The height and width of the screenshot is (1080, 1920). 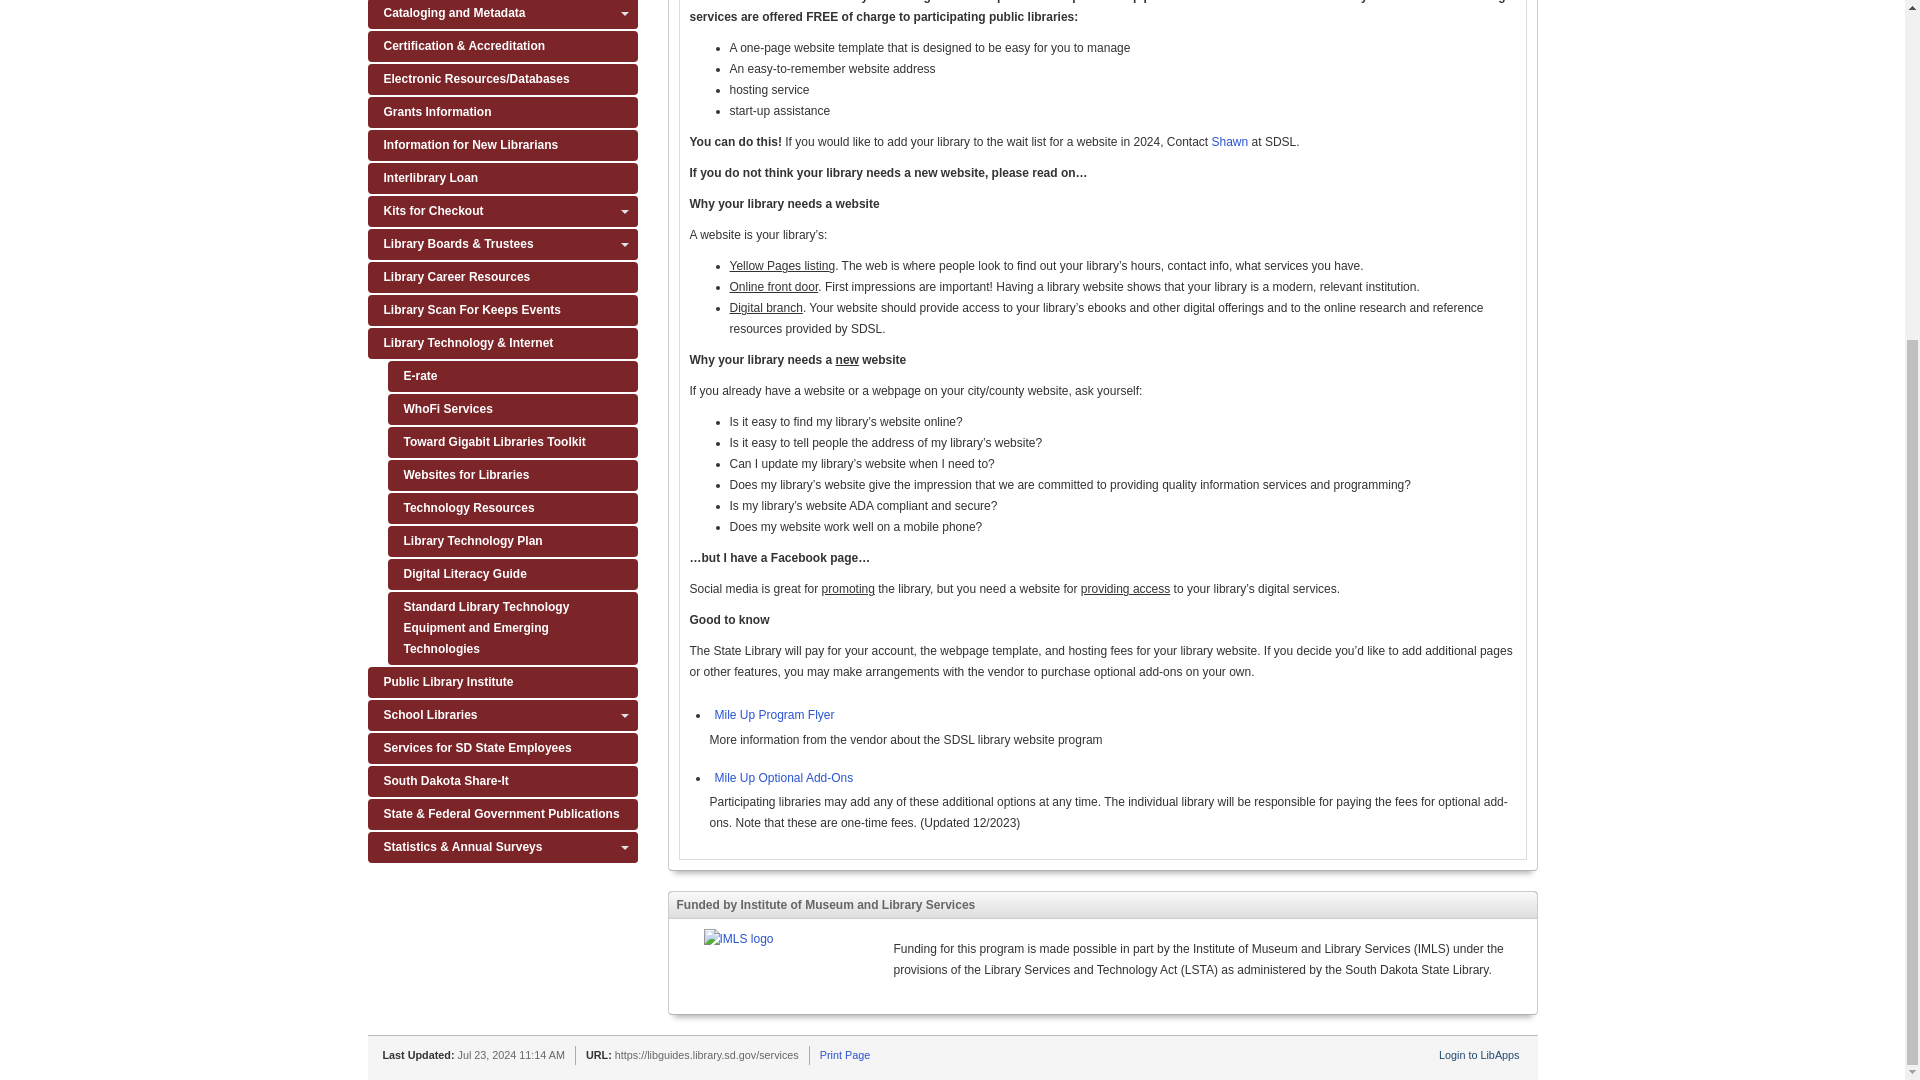 What do you see at coordinates (502, 144) in the screenshot?
I see `Helpful Information for new SD Librarians` at bounding box center [502, 144].